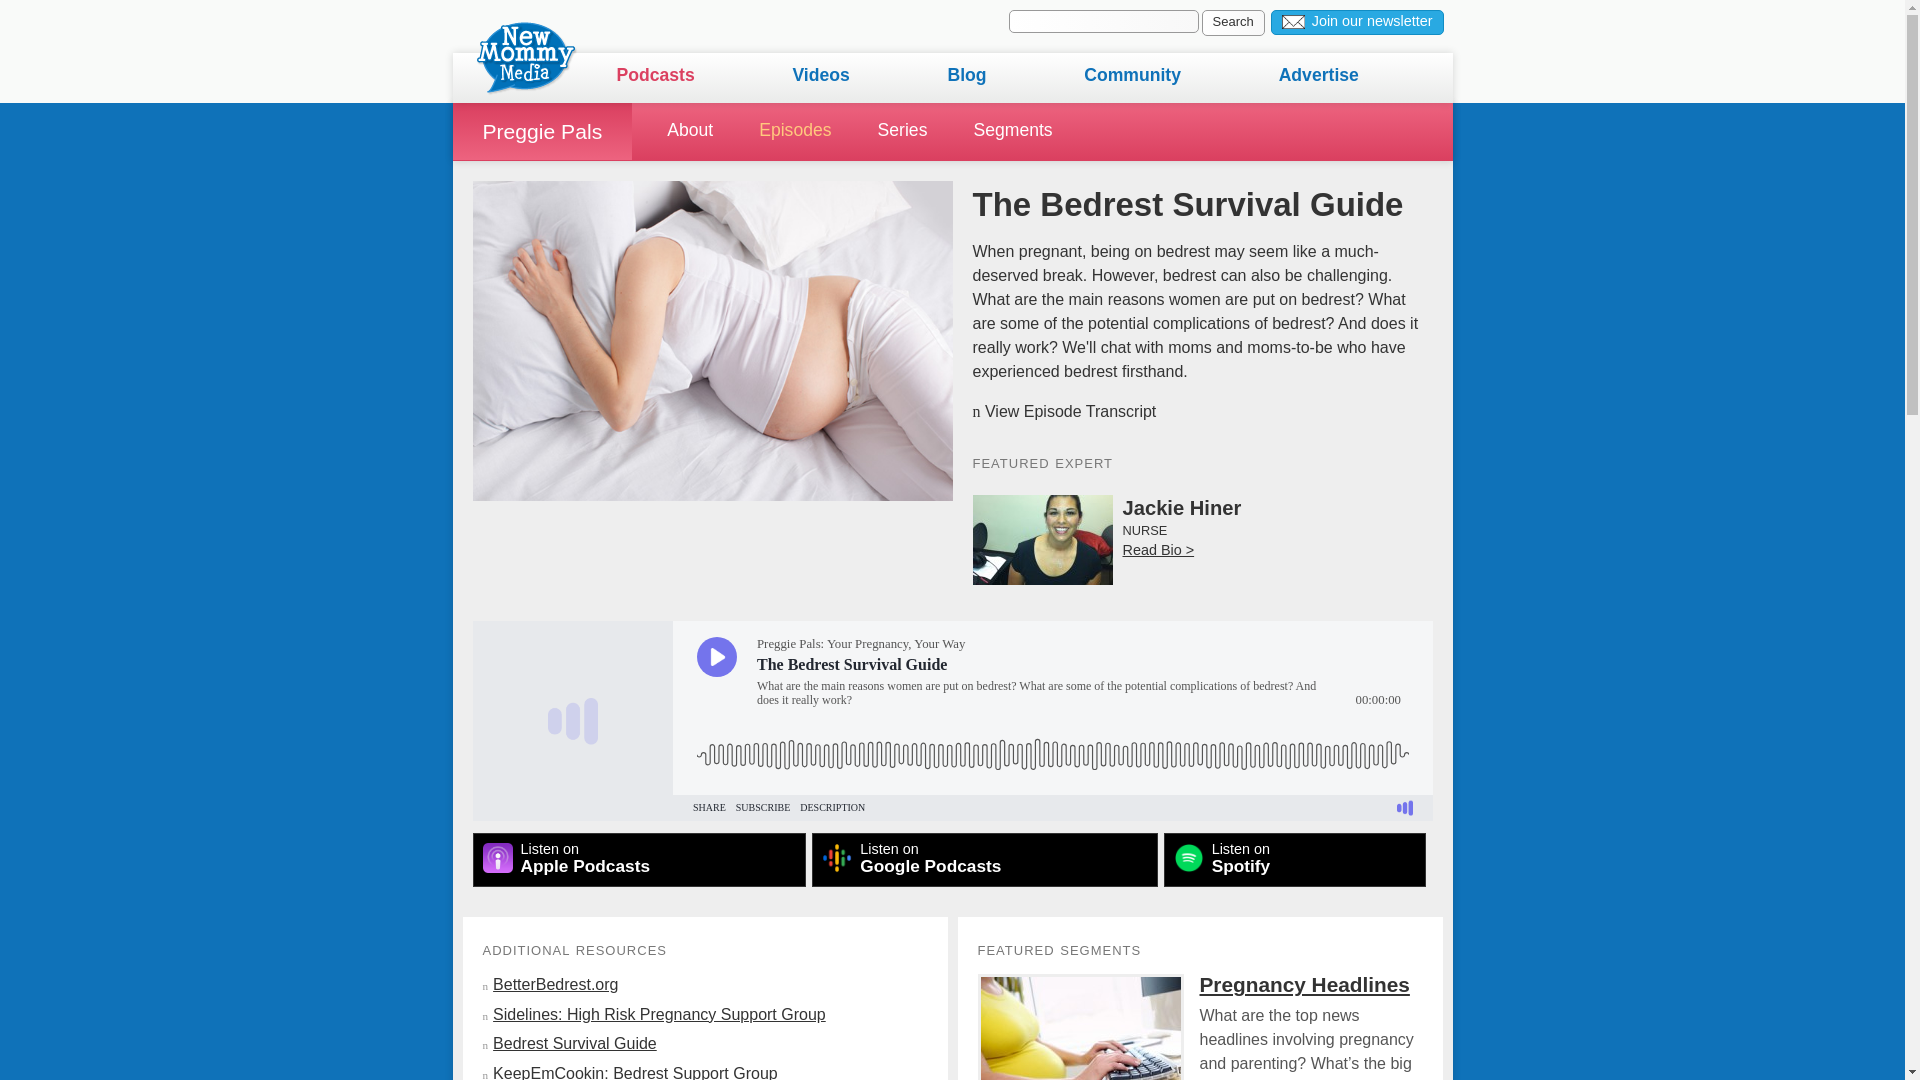 The height and width of the screenshot is (1080, 1920). What do you see at coordinates (556, 984) in the screenshot?
I see `Search` at bounding box center [556, 984].